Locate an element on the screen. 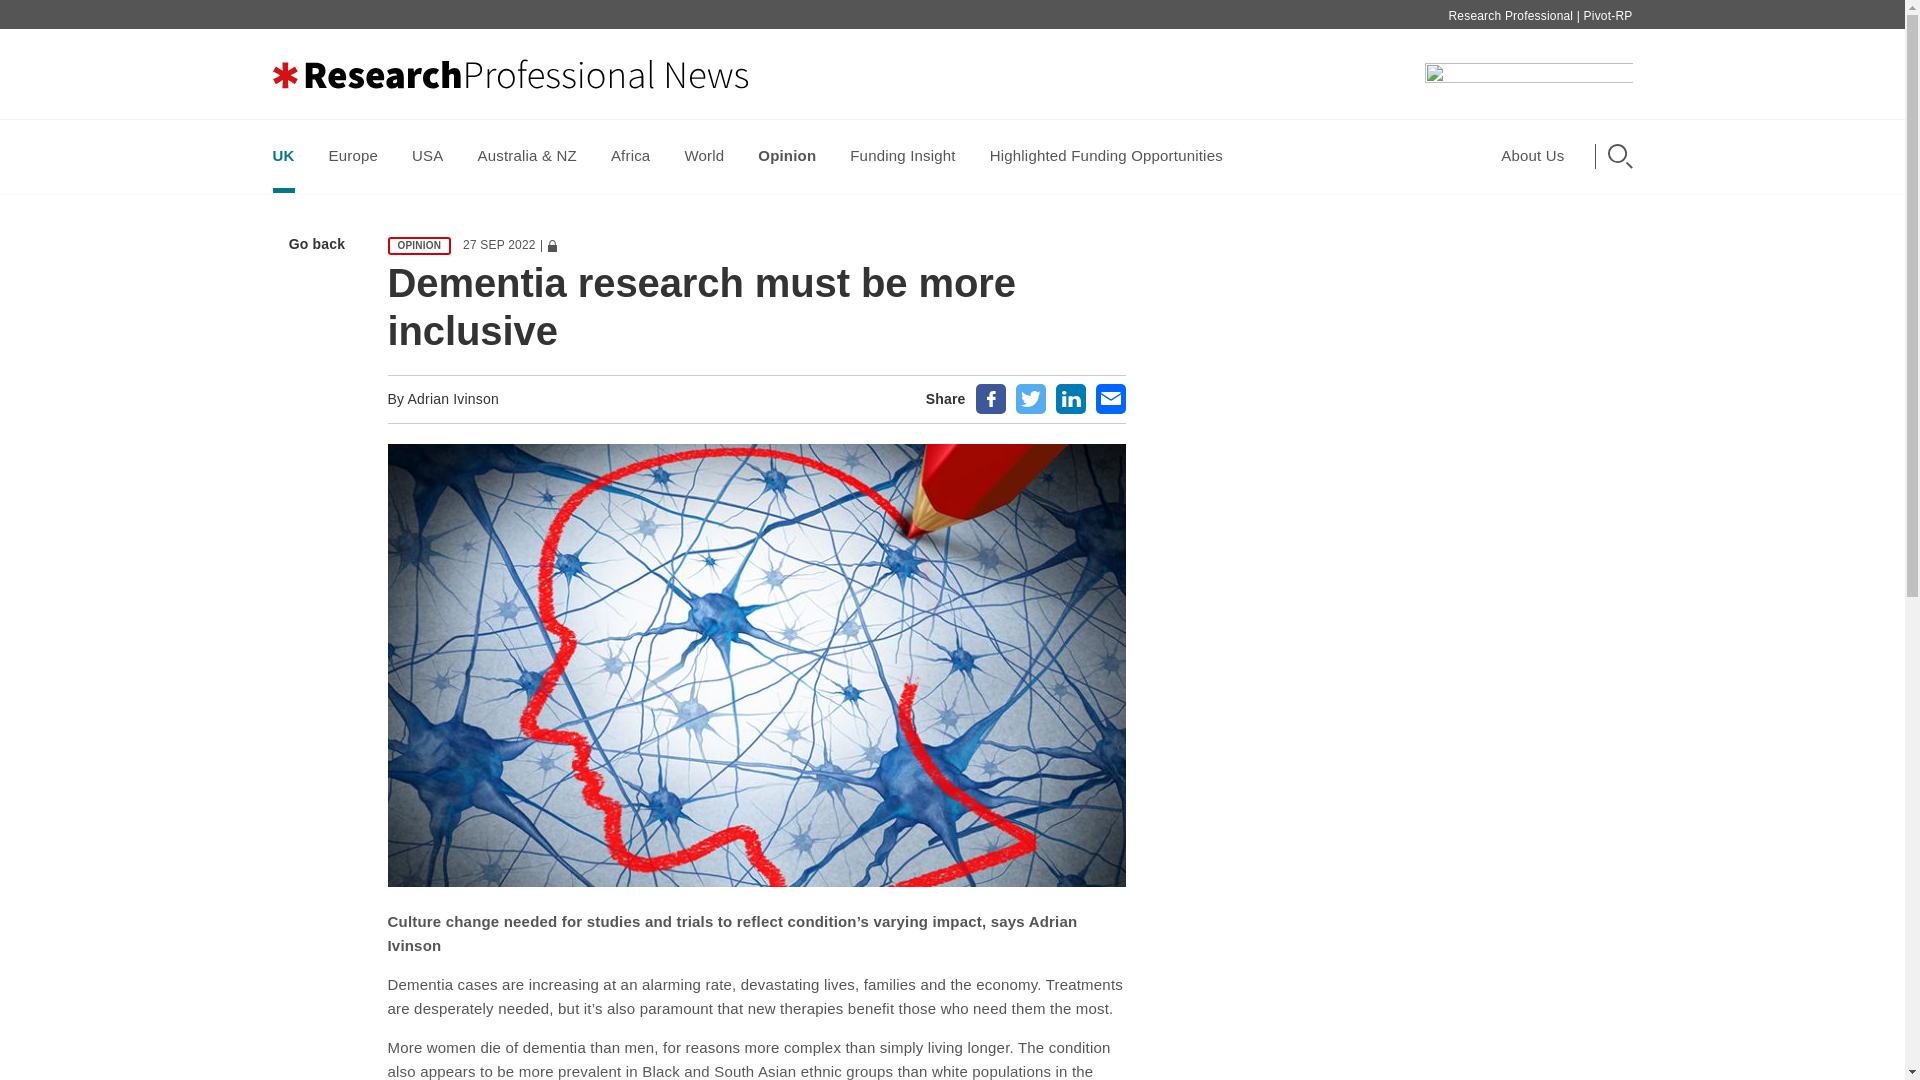 The width and height of the screenshot is (1920, 1080). Research Professional News is located at coordinates (509, 74).